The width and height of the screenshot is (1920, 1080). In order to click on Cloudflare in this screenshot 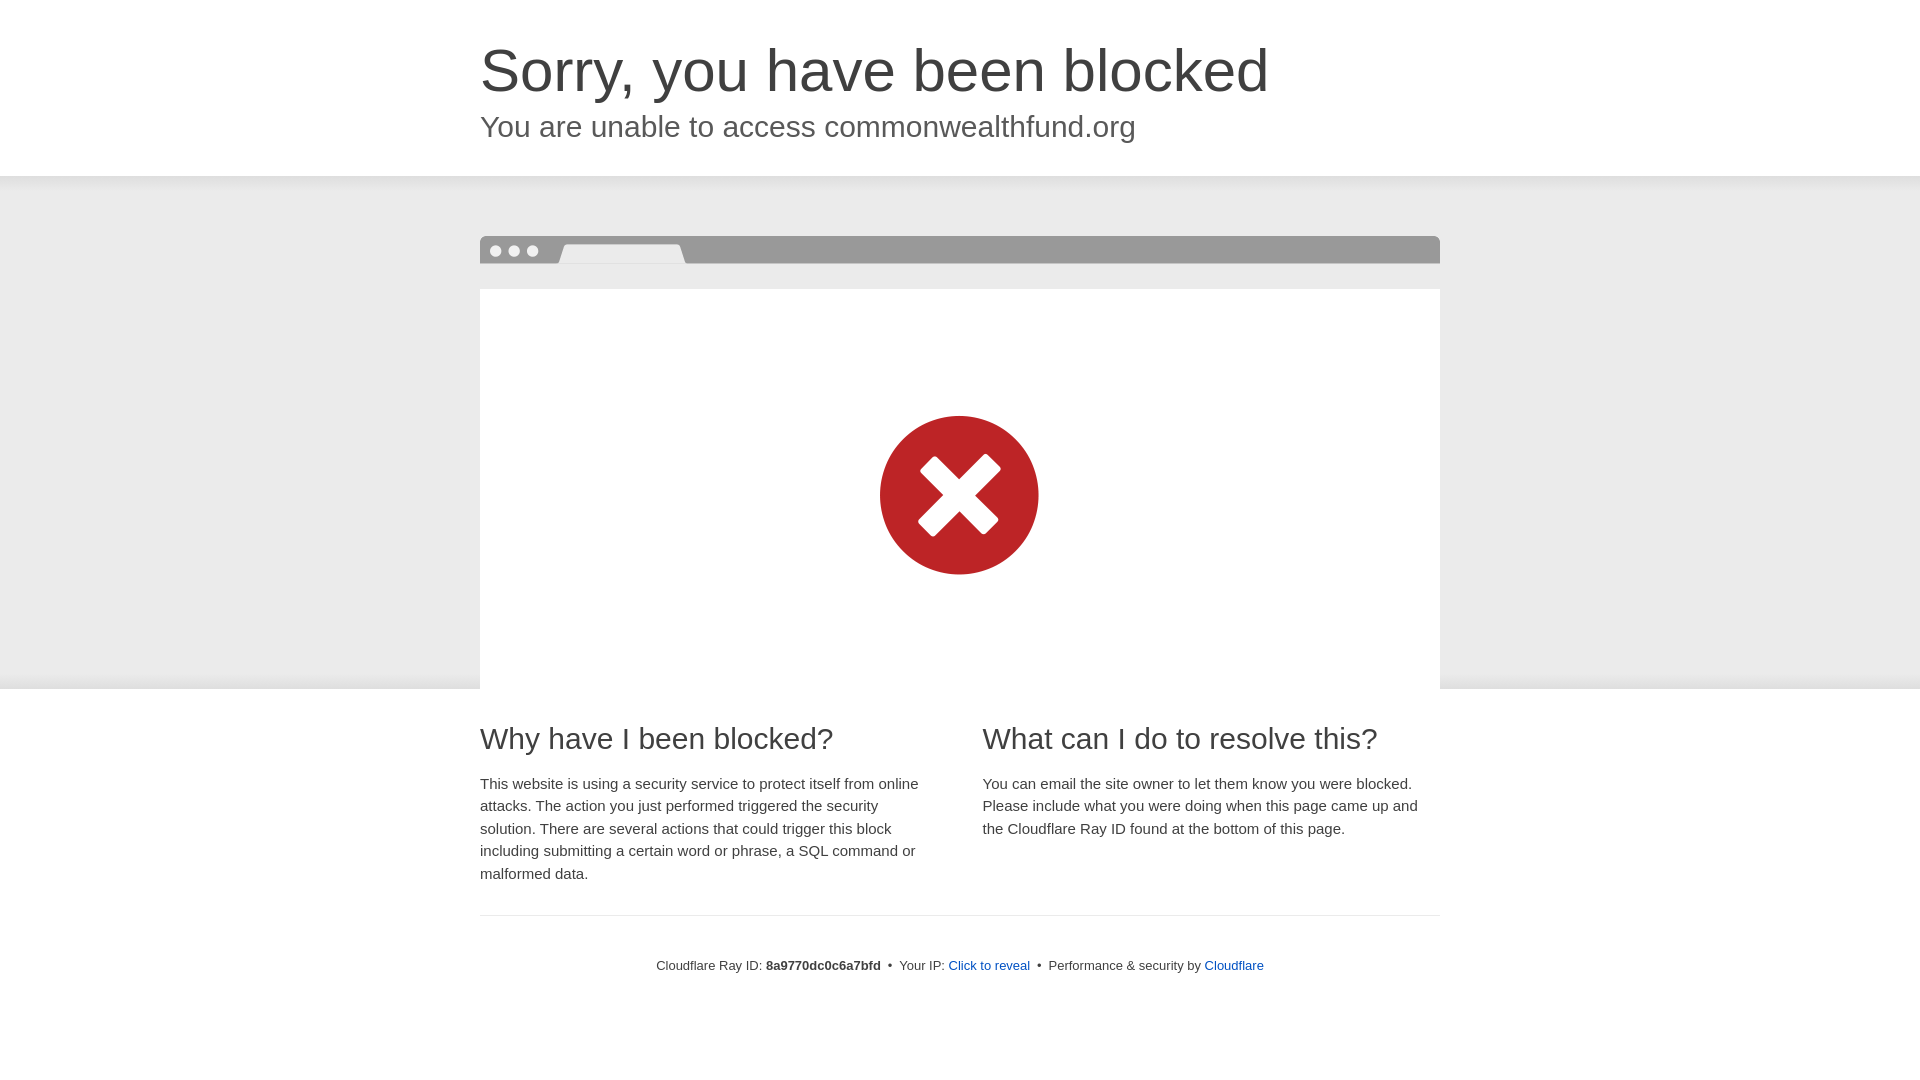, I will do `click(1234, 965)`.